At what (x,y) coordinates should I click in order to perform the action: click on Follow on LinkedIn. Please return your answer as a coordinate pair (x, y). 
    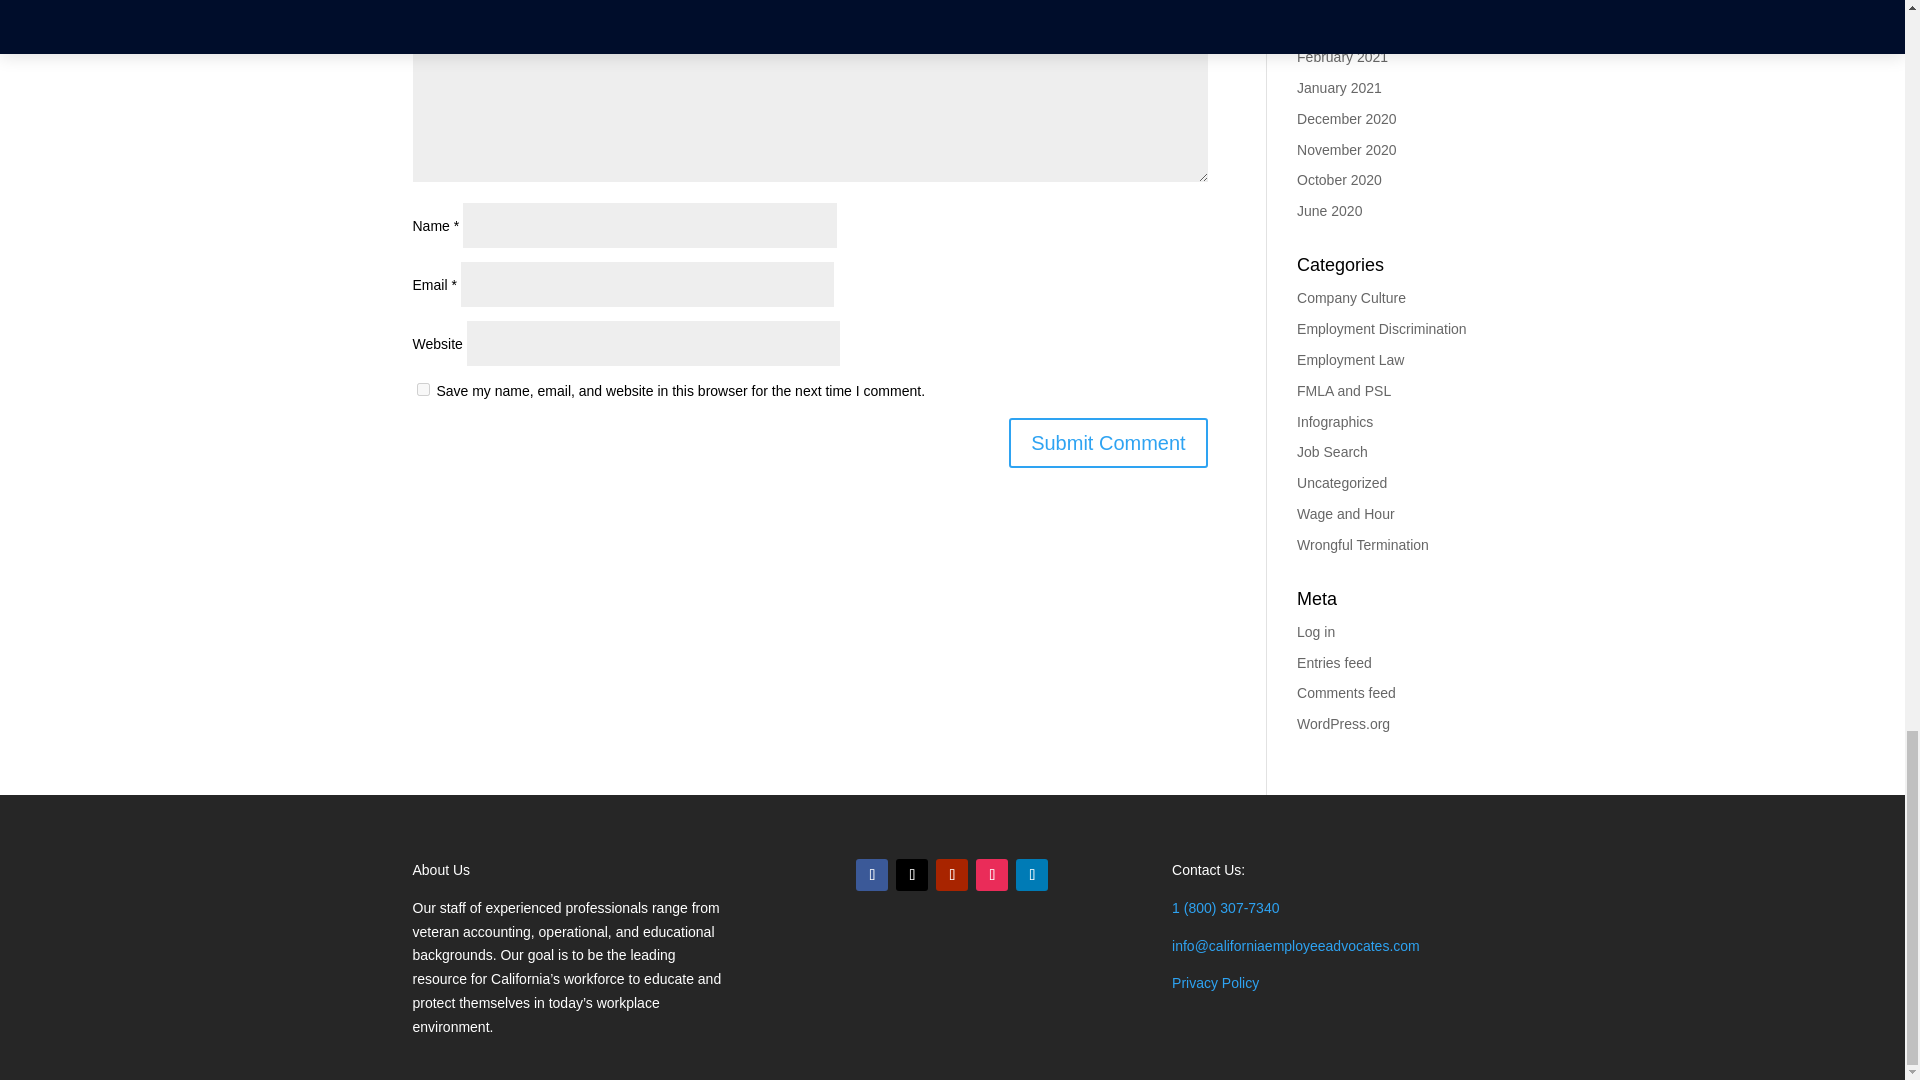
    Looking at the image, I should click on (1032, 874).